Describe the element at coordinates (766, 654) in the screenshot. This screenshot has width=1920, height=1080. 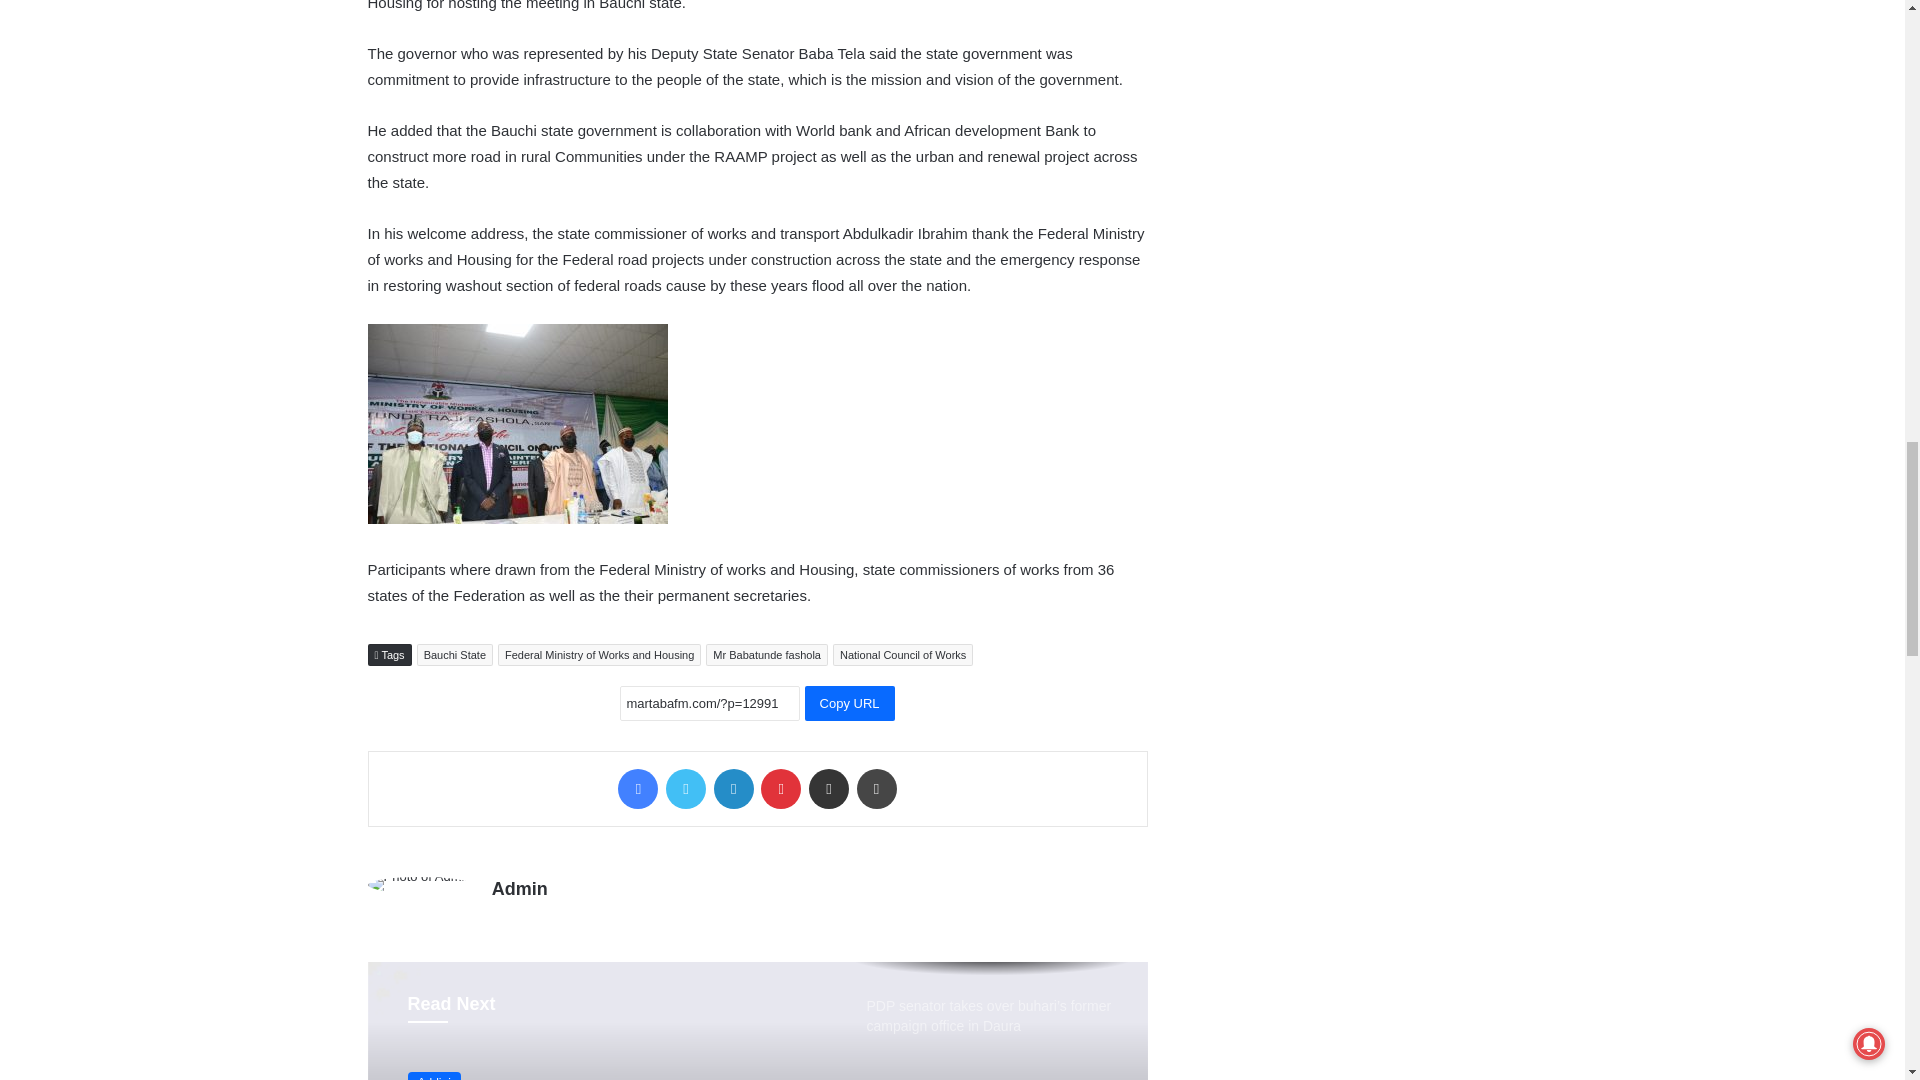
I see `Mr Babatunde fashola` at that location.